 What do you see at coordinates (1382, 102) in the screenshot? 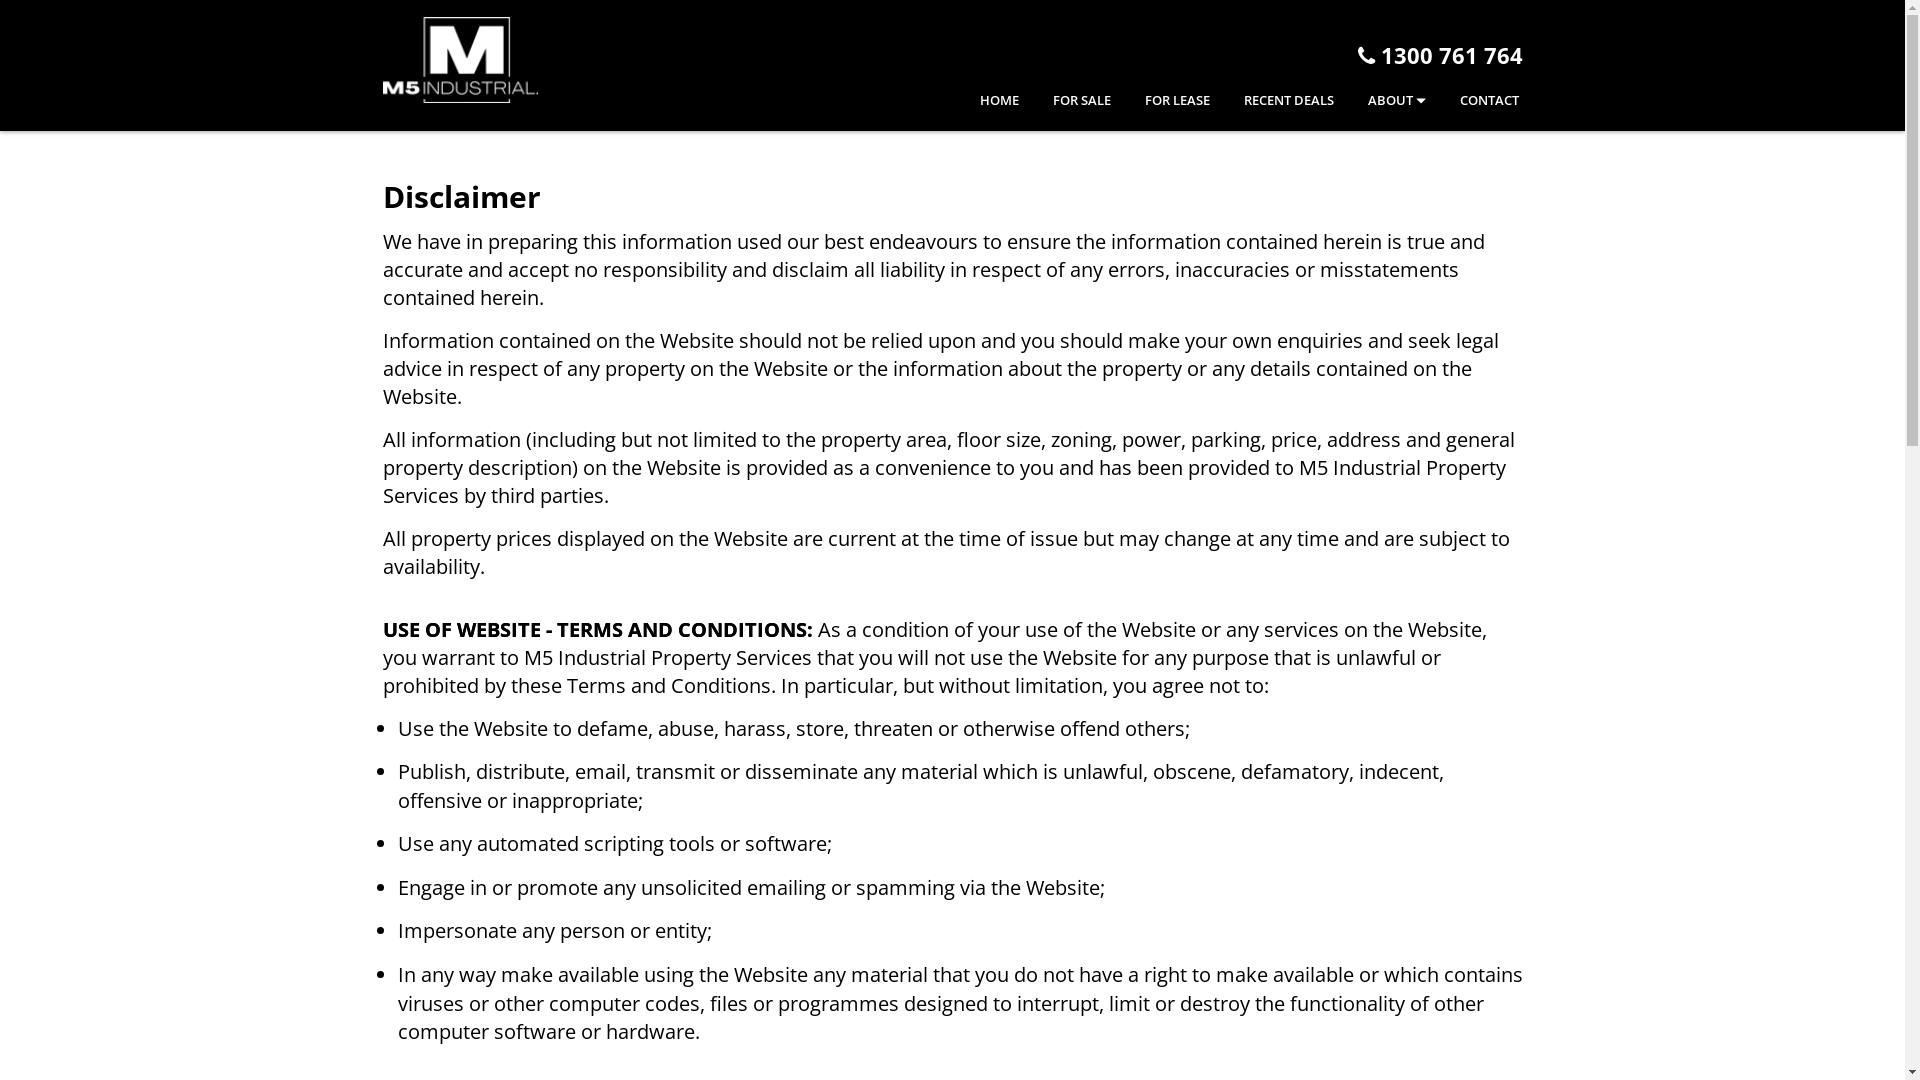
I see `ABOUT` at bounding box center [1382, 102].